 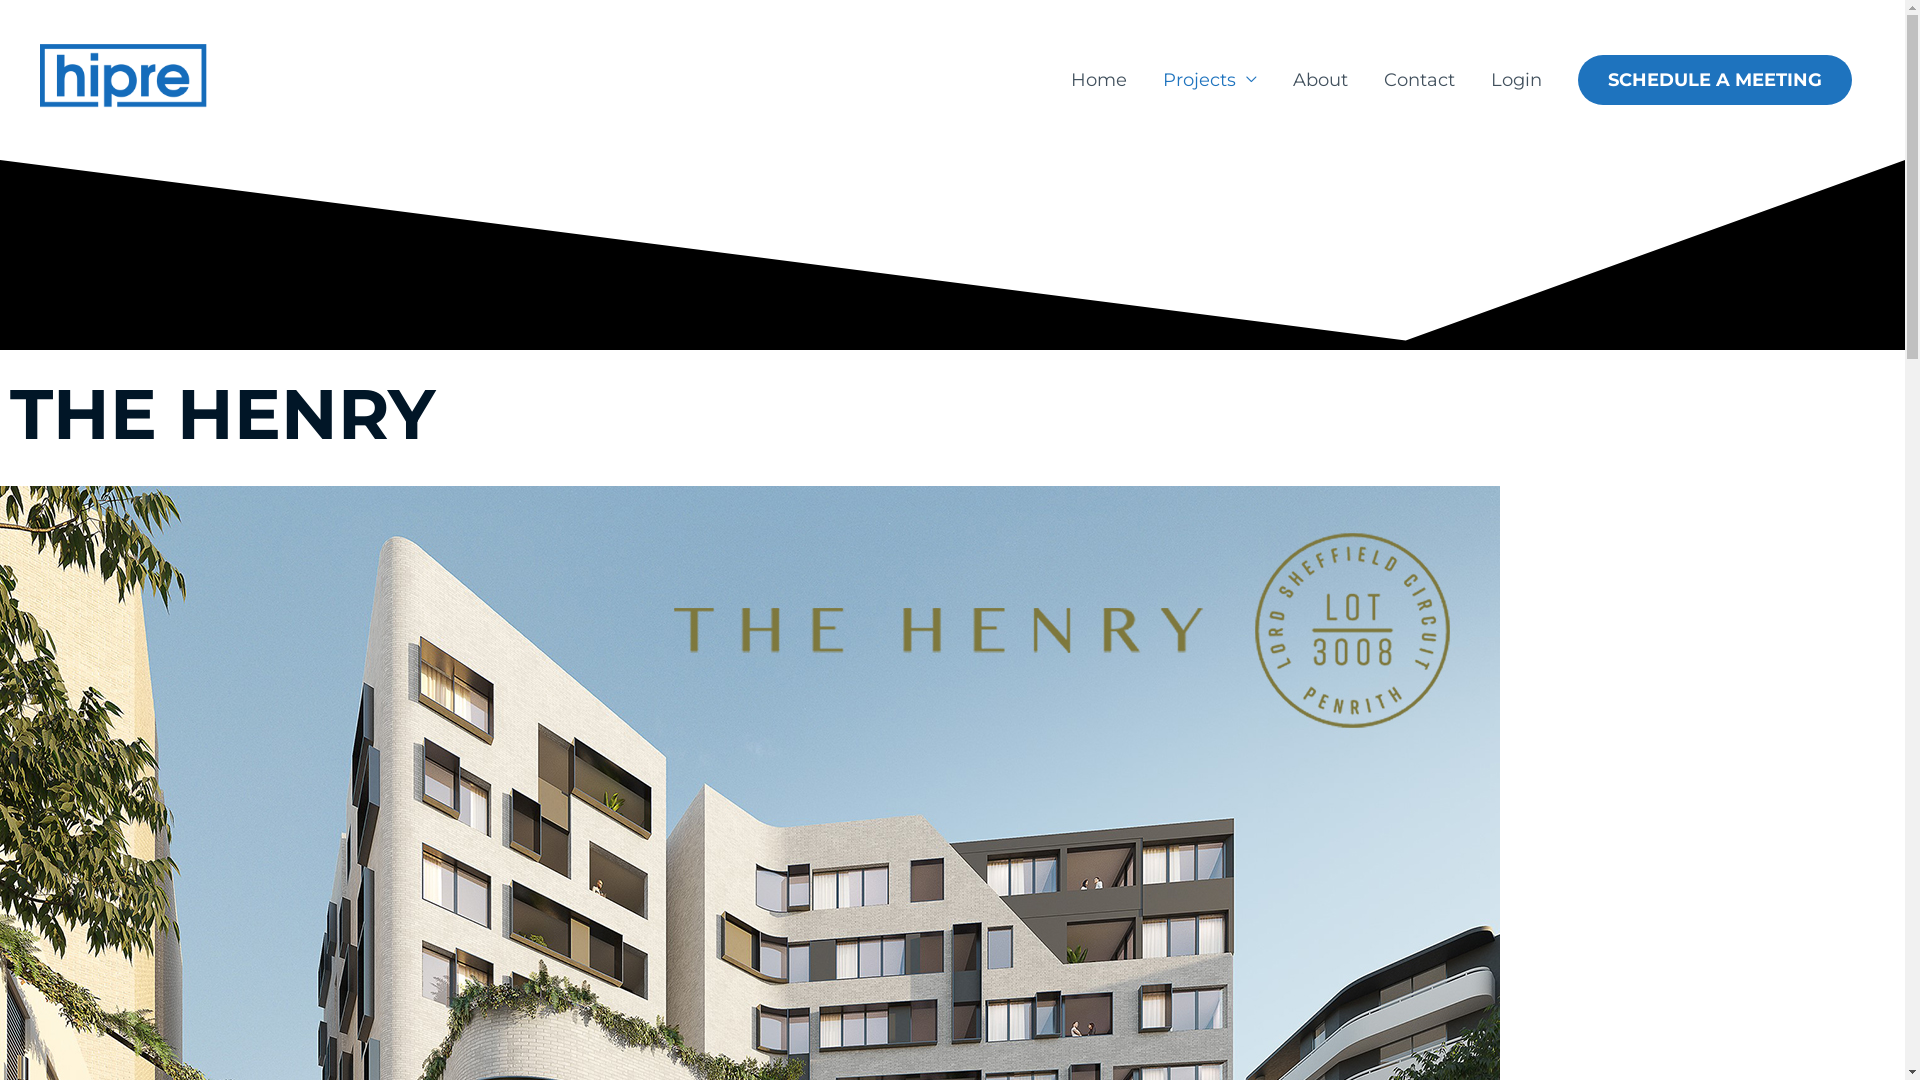 What do you see at coordinates (1099, 80) in the screenshot?
I see `Home` at bounding box center [1099, 80].